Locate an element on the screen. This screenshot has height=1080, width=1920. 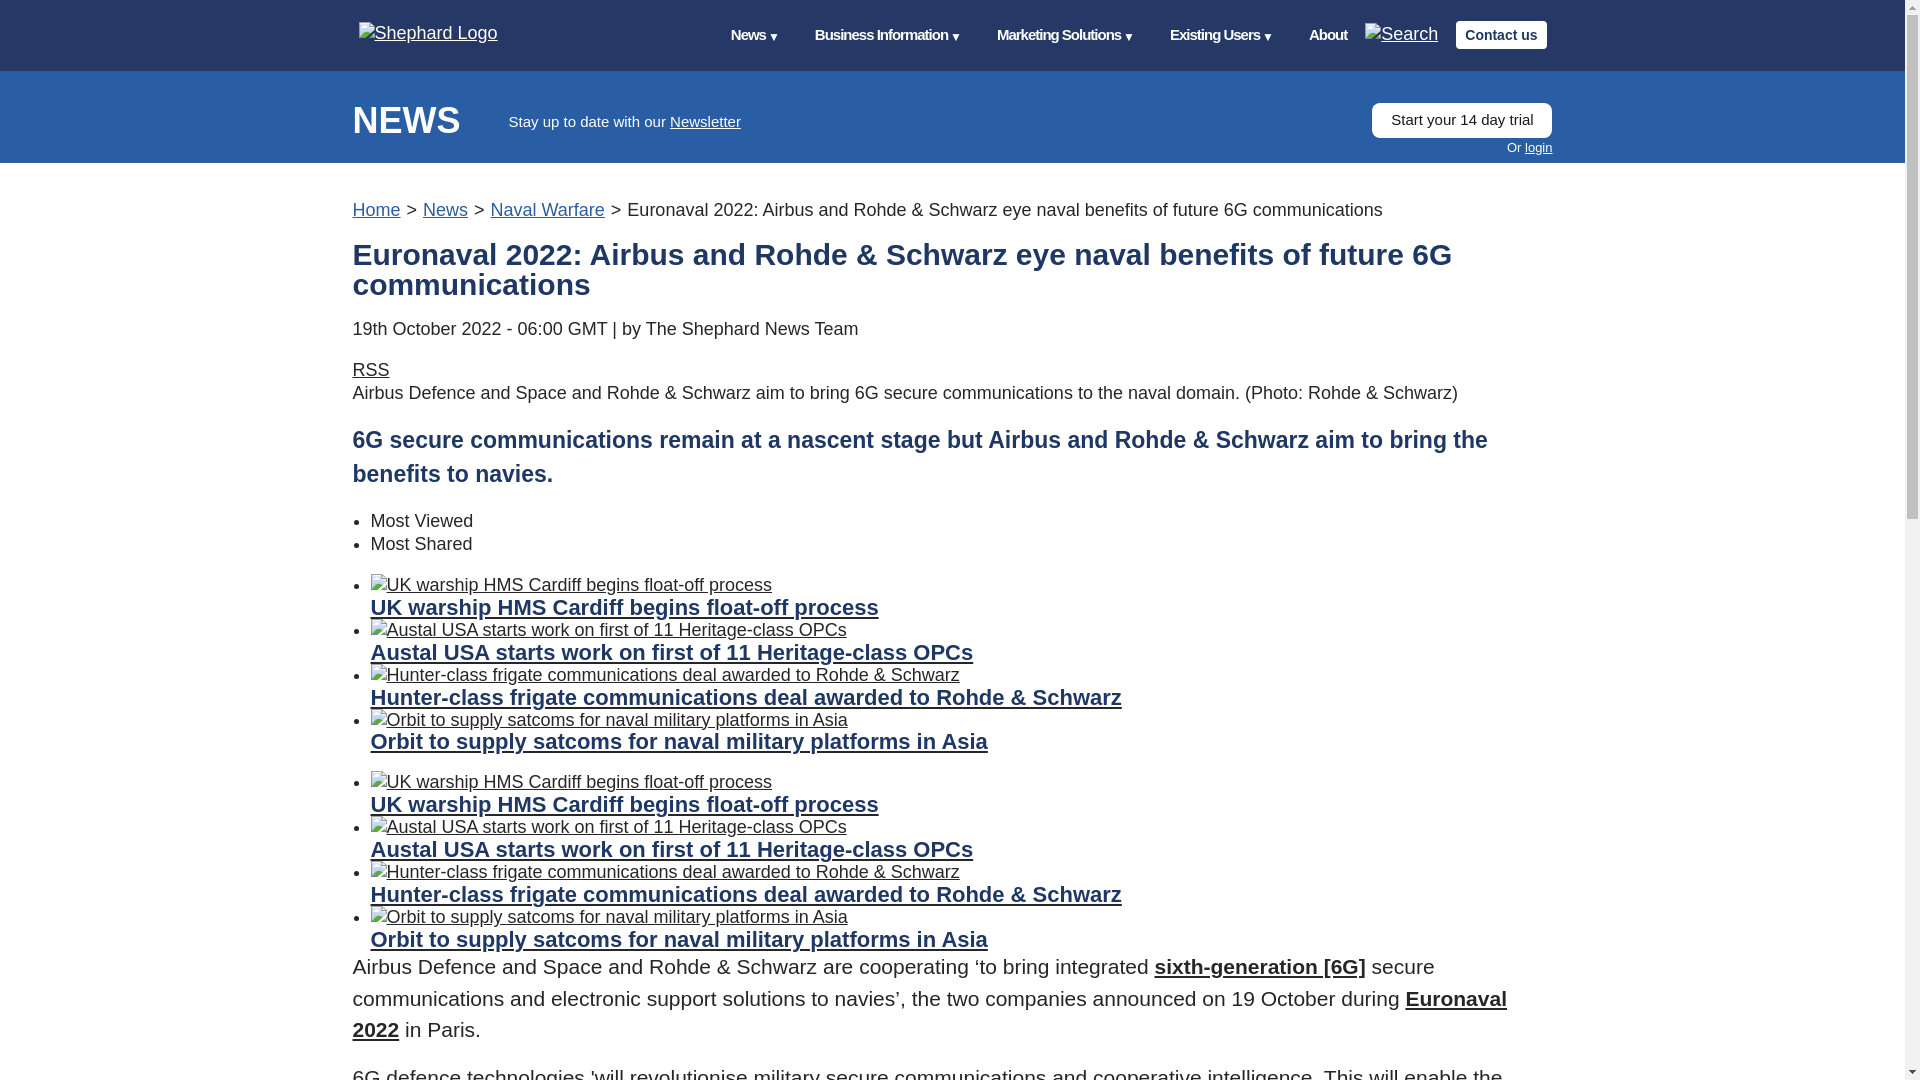
Start your 14 day trial is located at coordinates (1462, 120).